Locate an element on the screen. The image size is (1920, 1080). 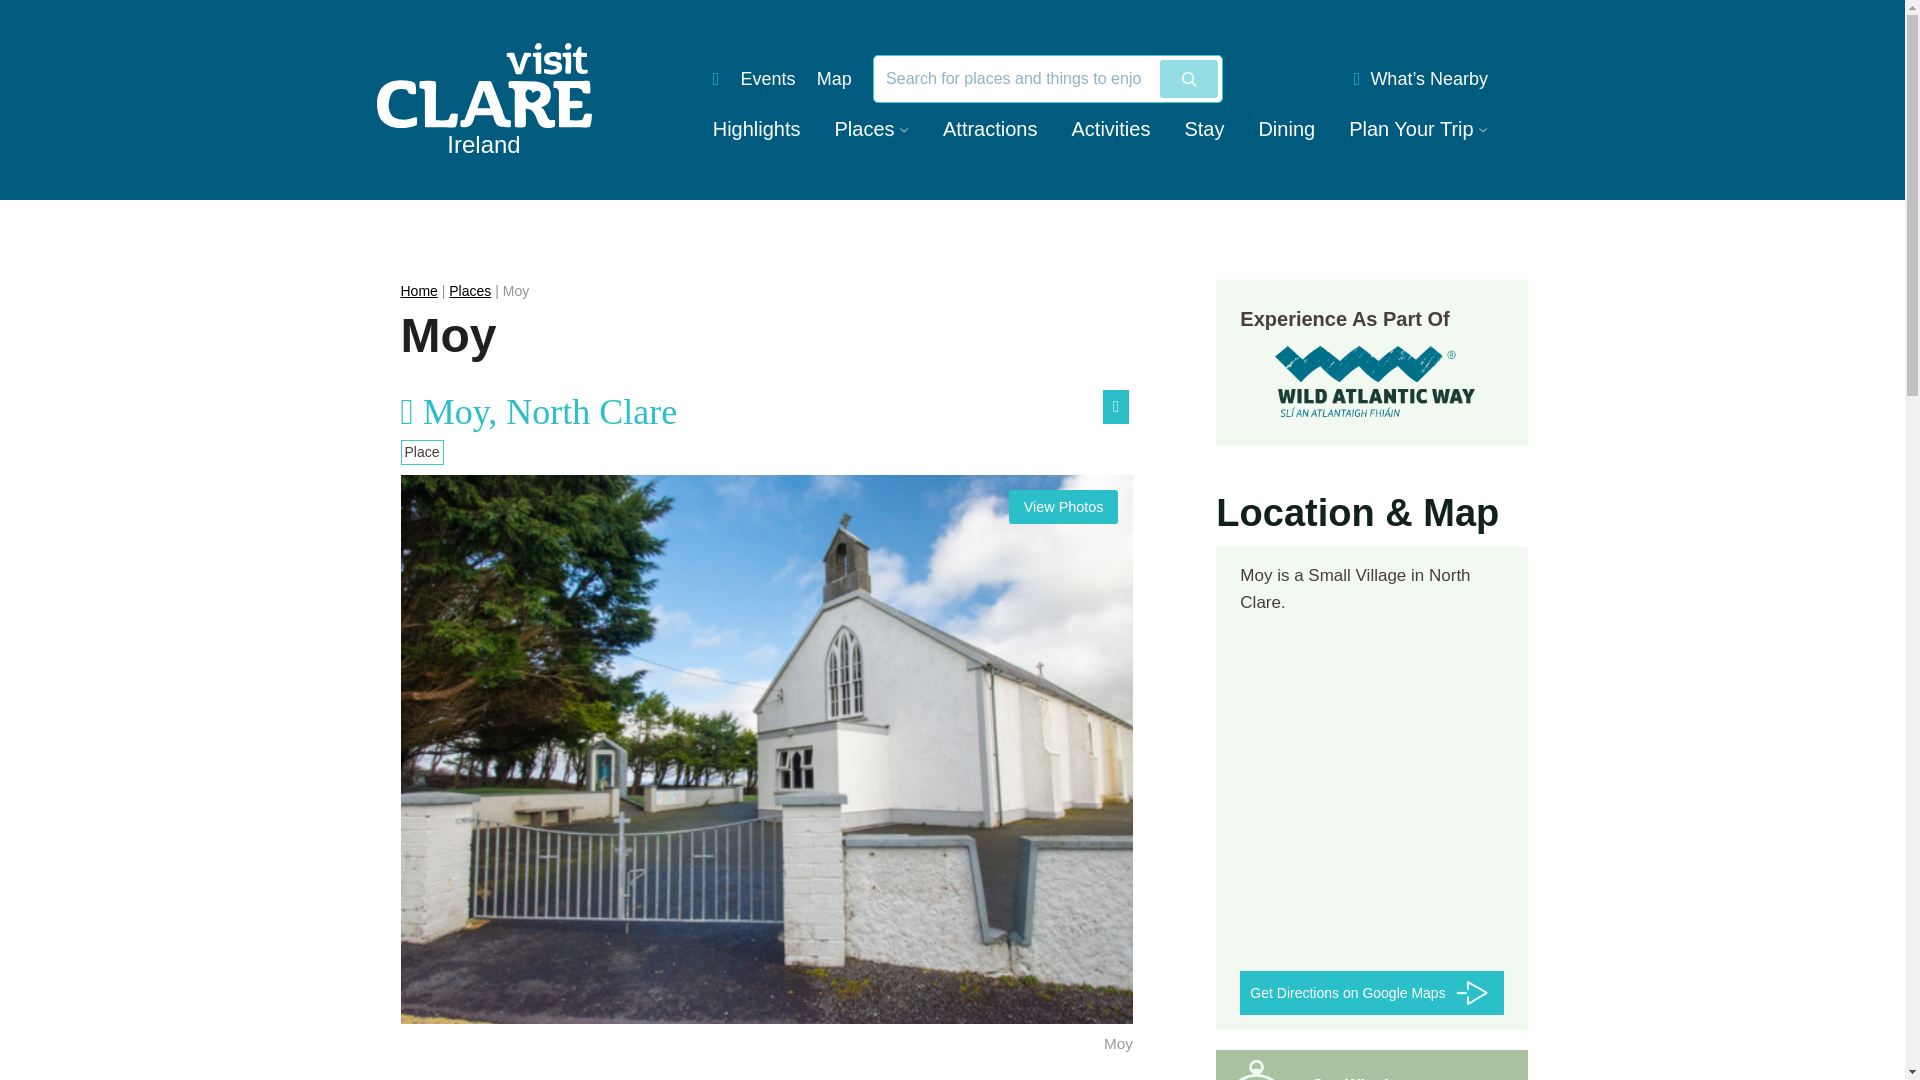
Stay is located at coordinates (1204, 128).